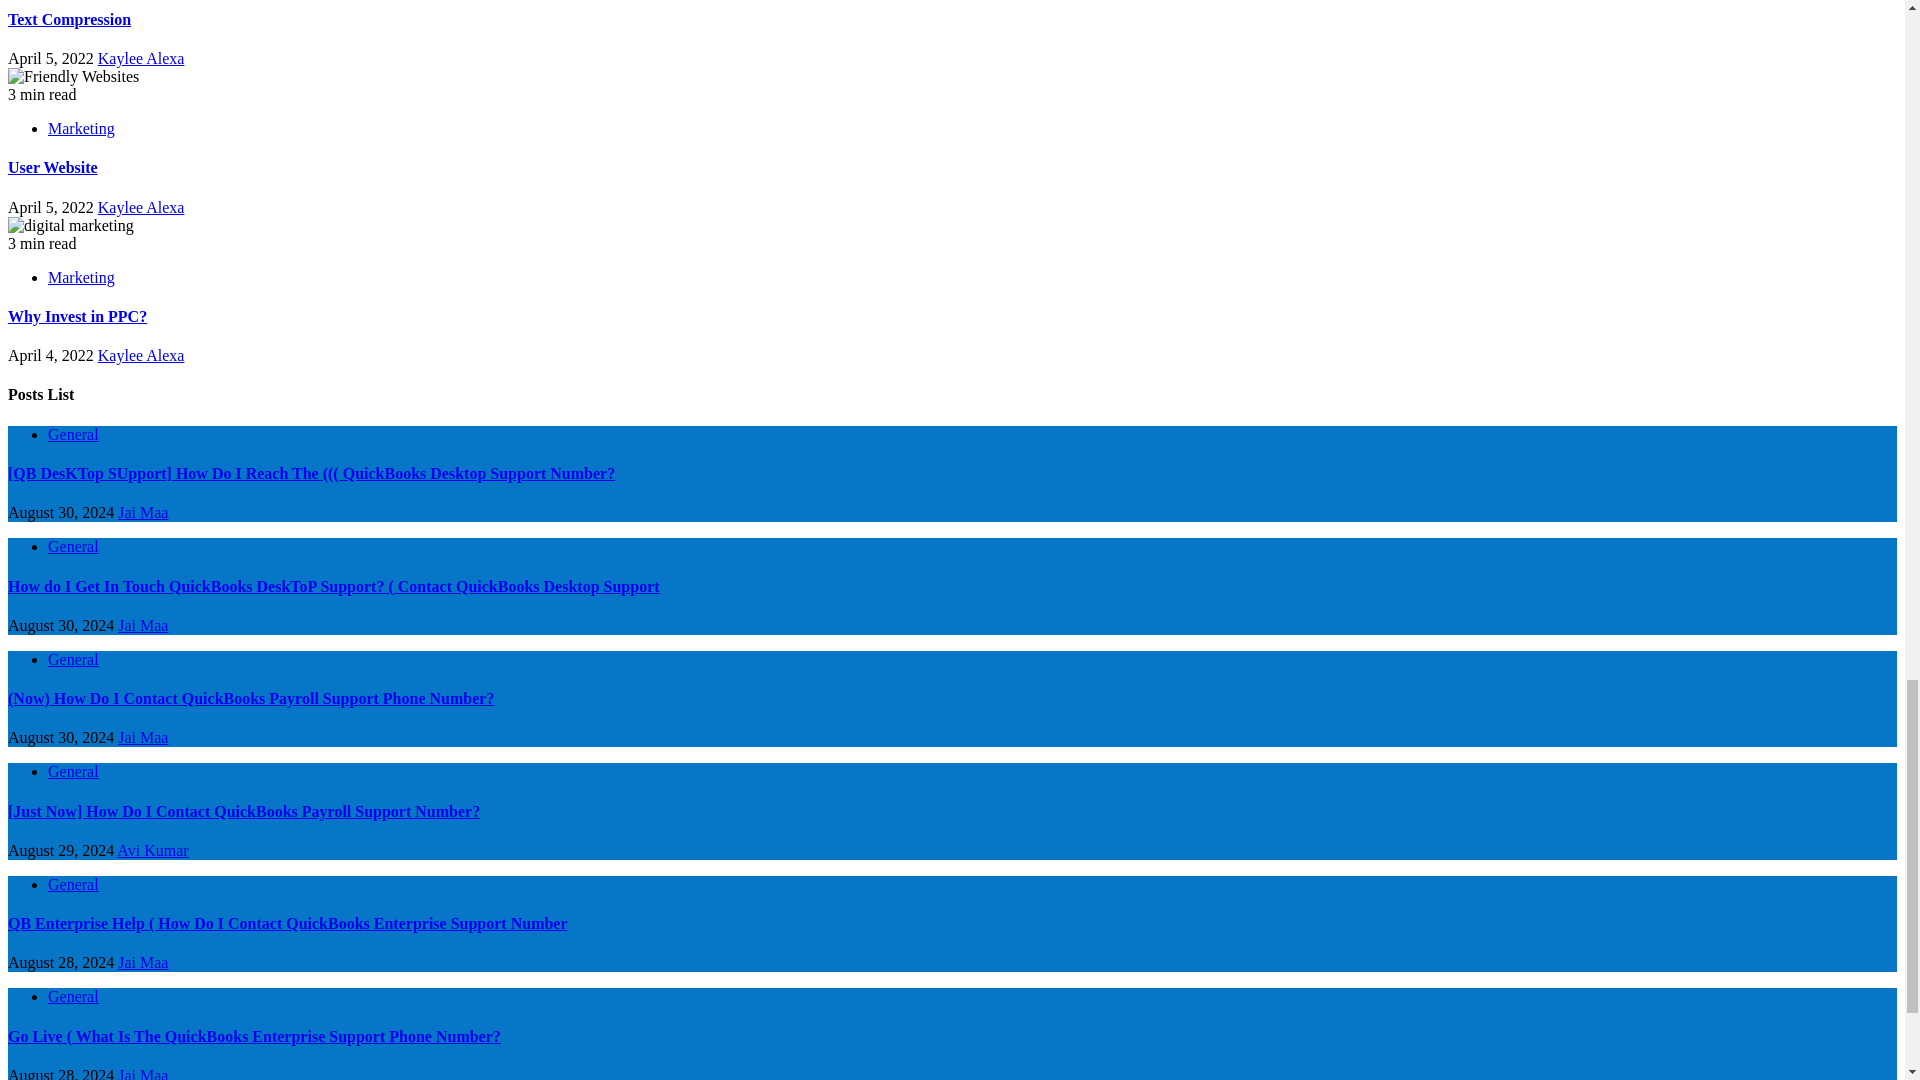 The height and width of the screenshot is (1080, 1920). I want to click on Text Compression, so click(68, 19).